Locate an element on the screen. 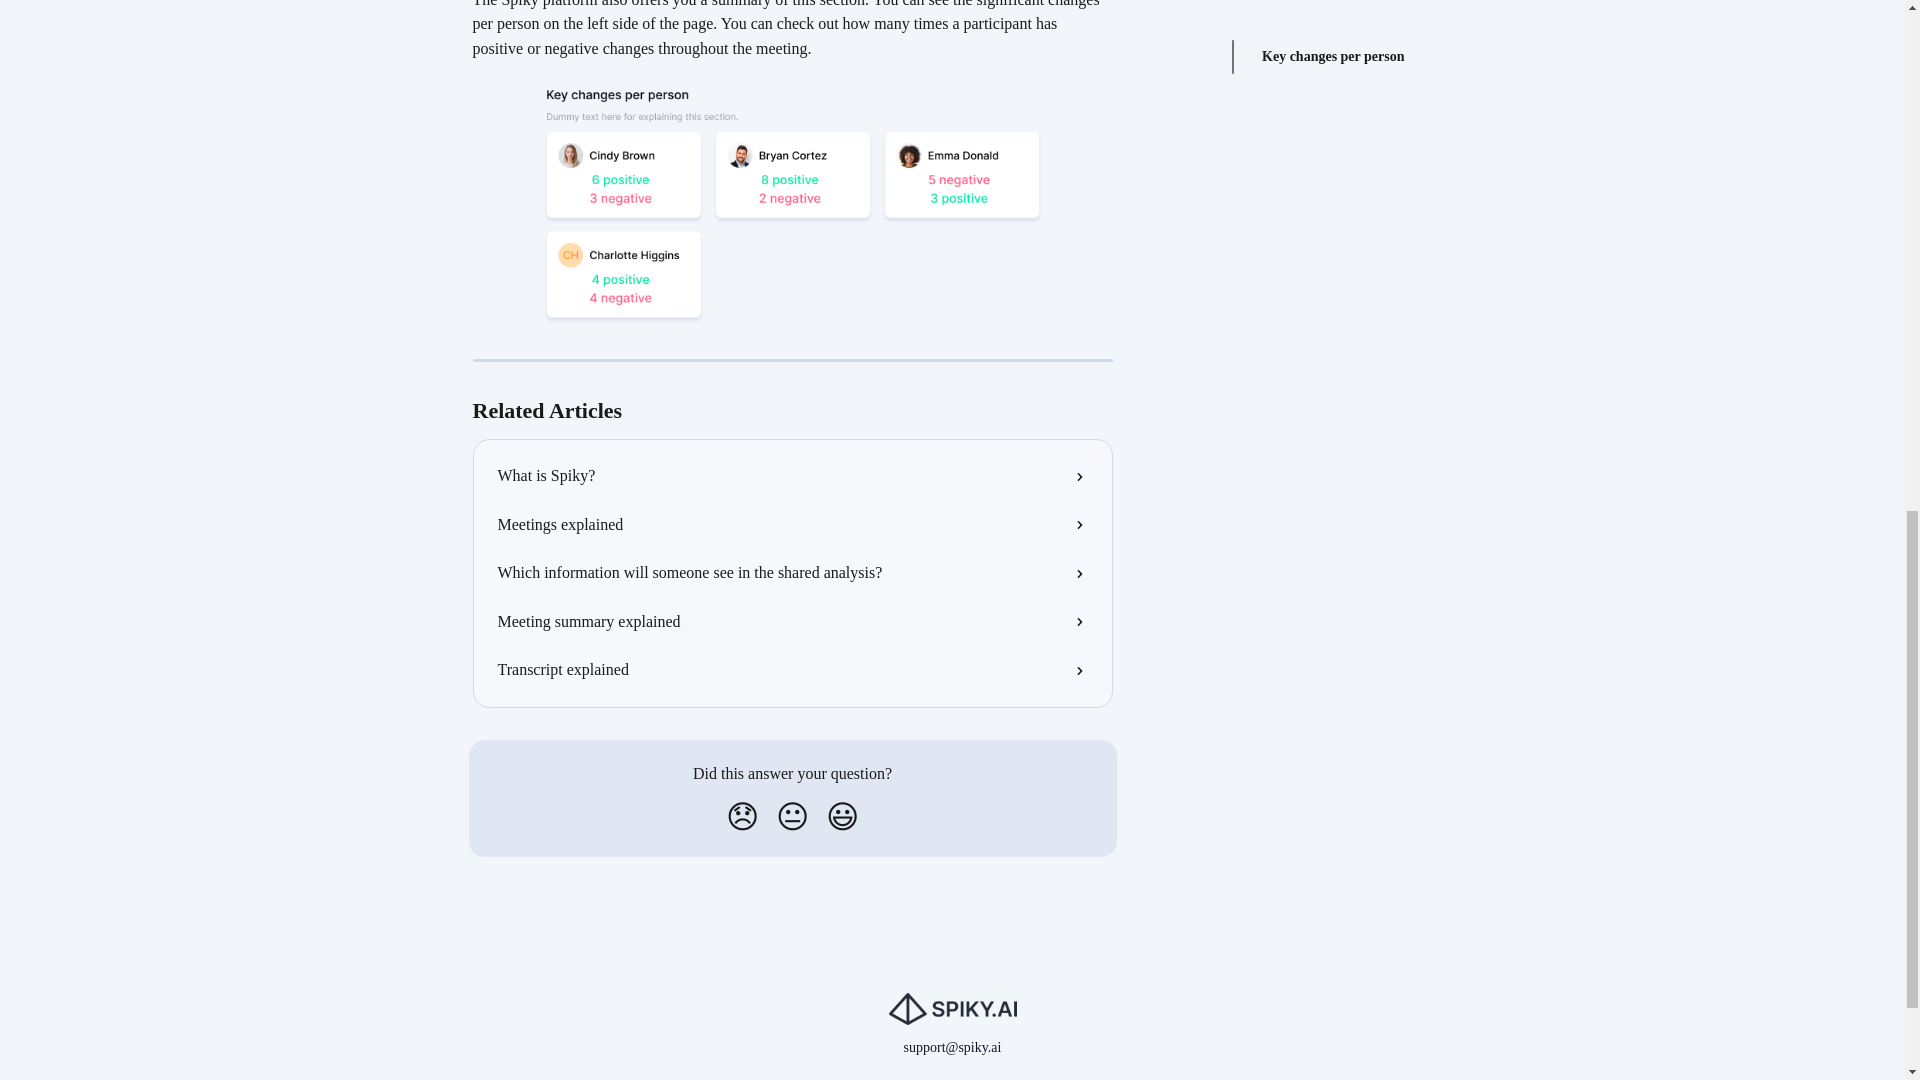  Transcript explained is located at coordinates (792, 670).